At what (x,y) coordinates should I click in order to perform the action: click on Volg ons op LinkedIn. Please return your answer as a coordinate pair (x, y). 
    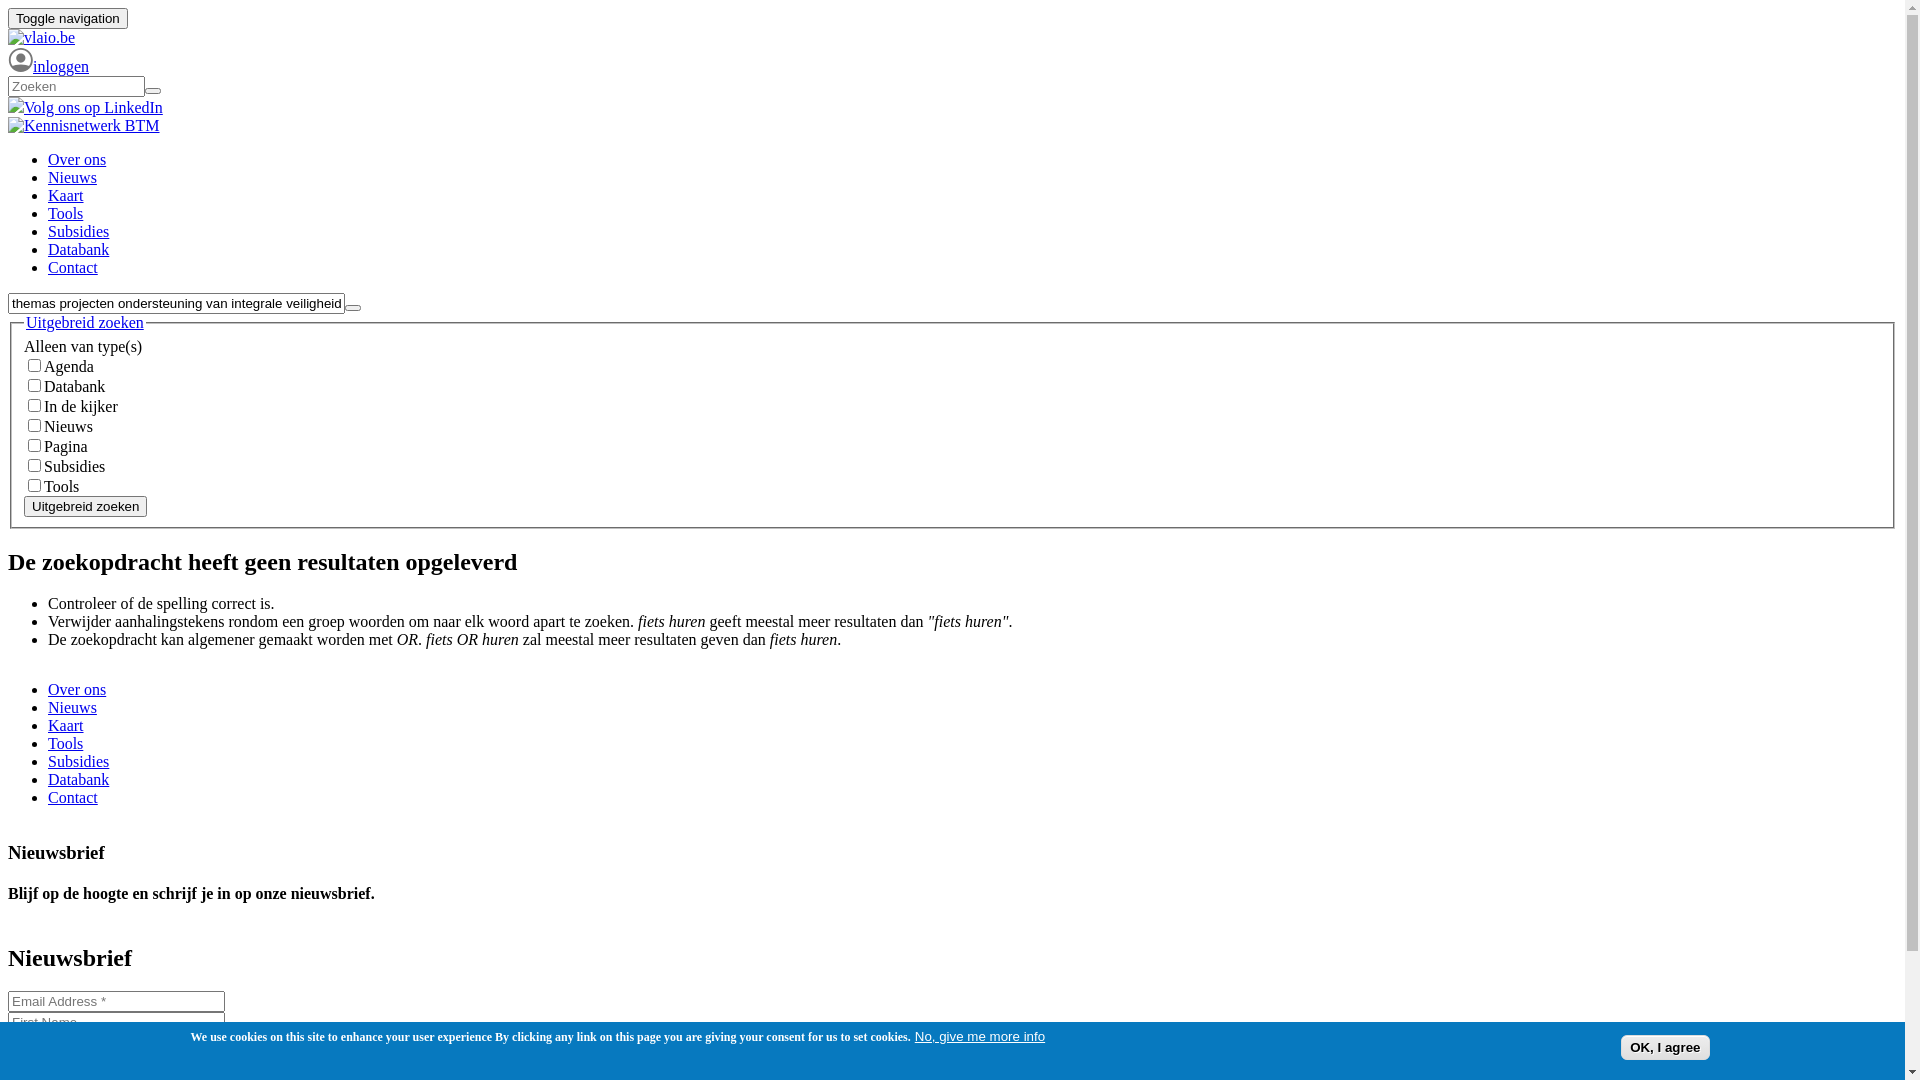
    Looking at the image, I should click on (86, 108).